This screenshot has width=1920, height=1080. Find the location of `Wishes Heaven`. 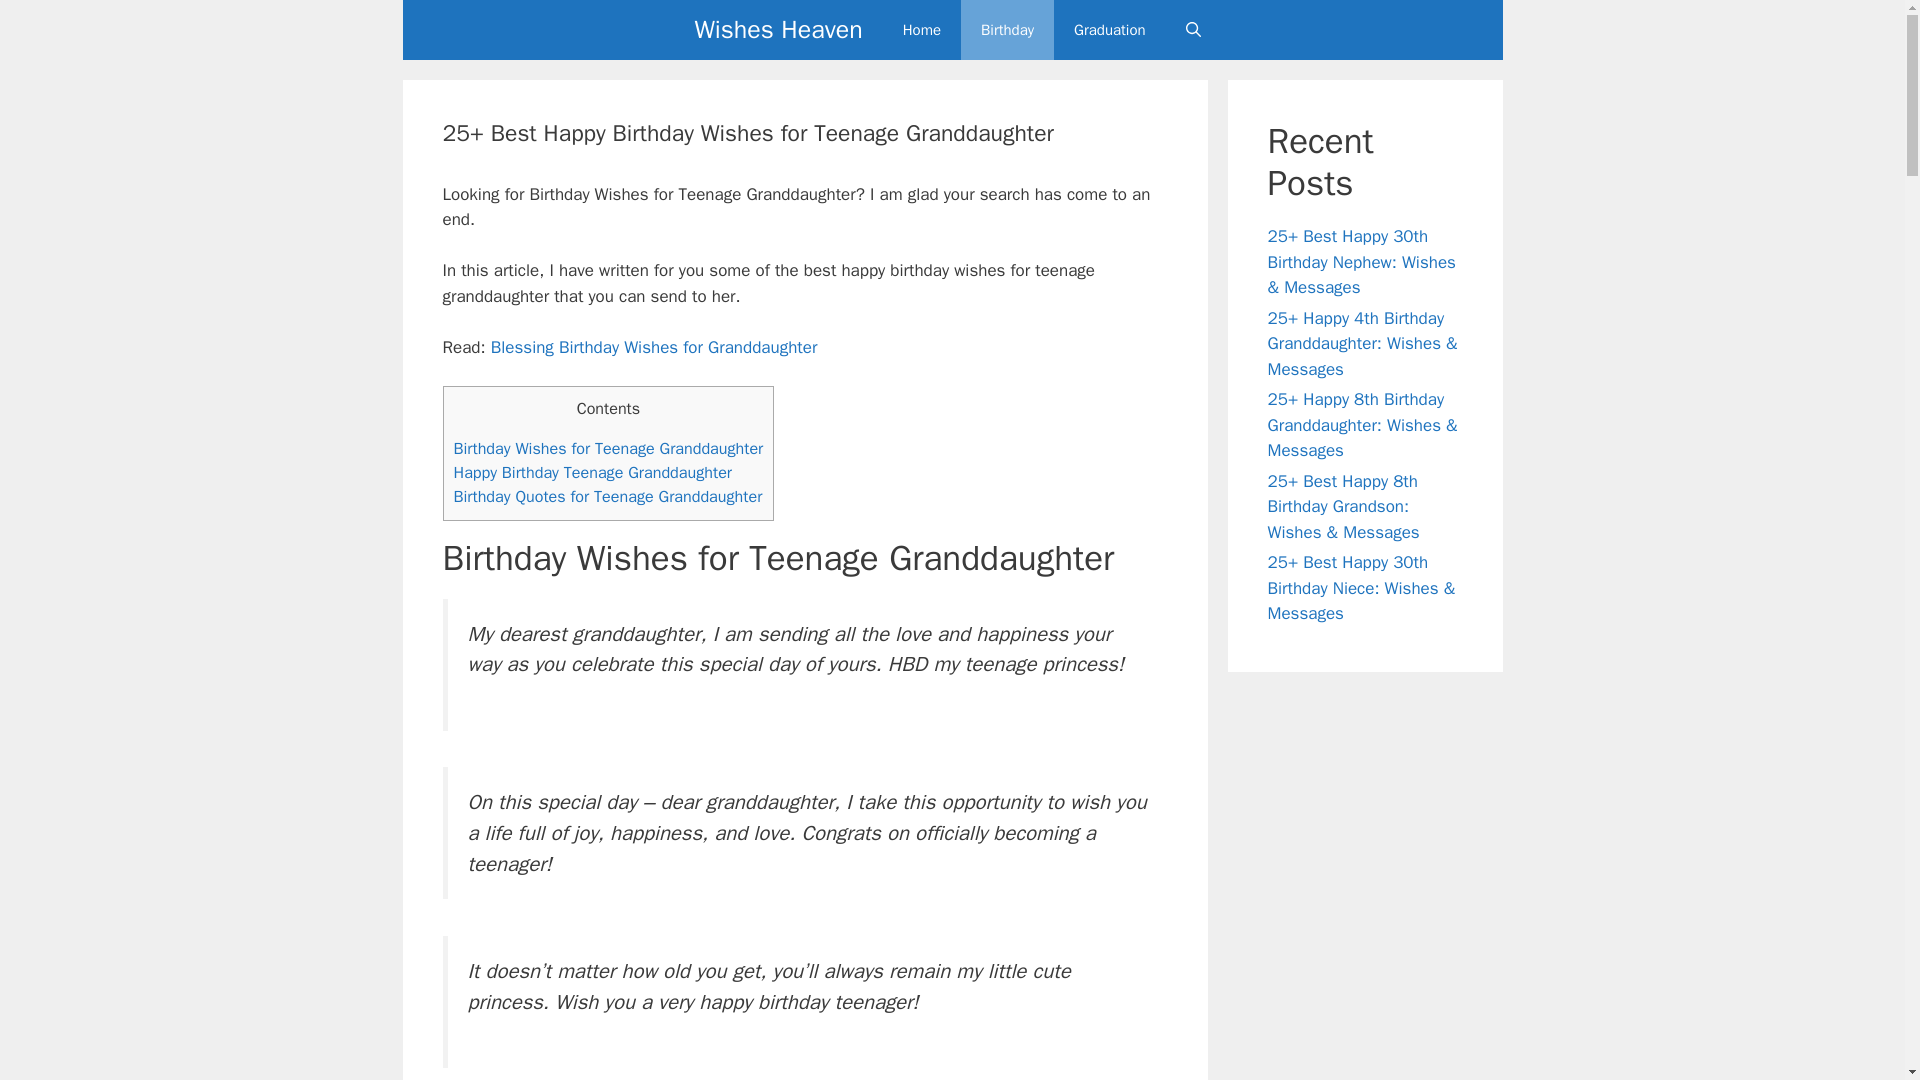

Wishes Heaven is located at coordinates (778, 30).